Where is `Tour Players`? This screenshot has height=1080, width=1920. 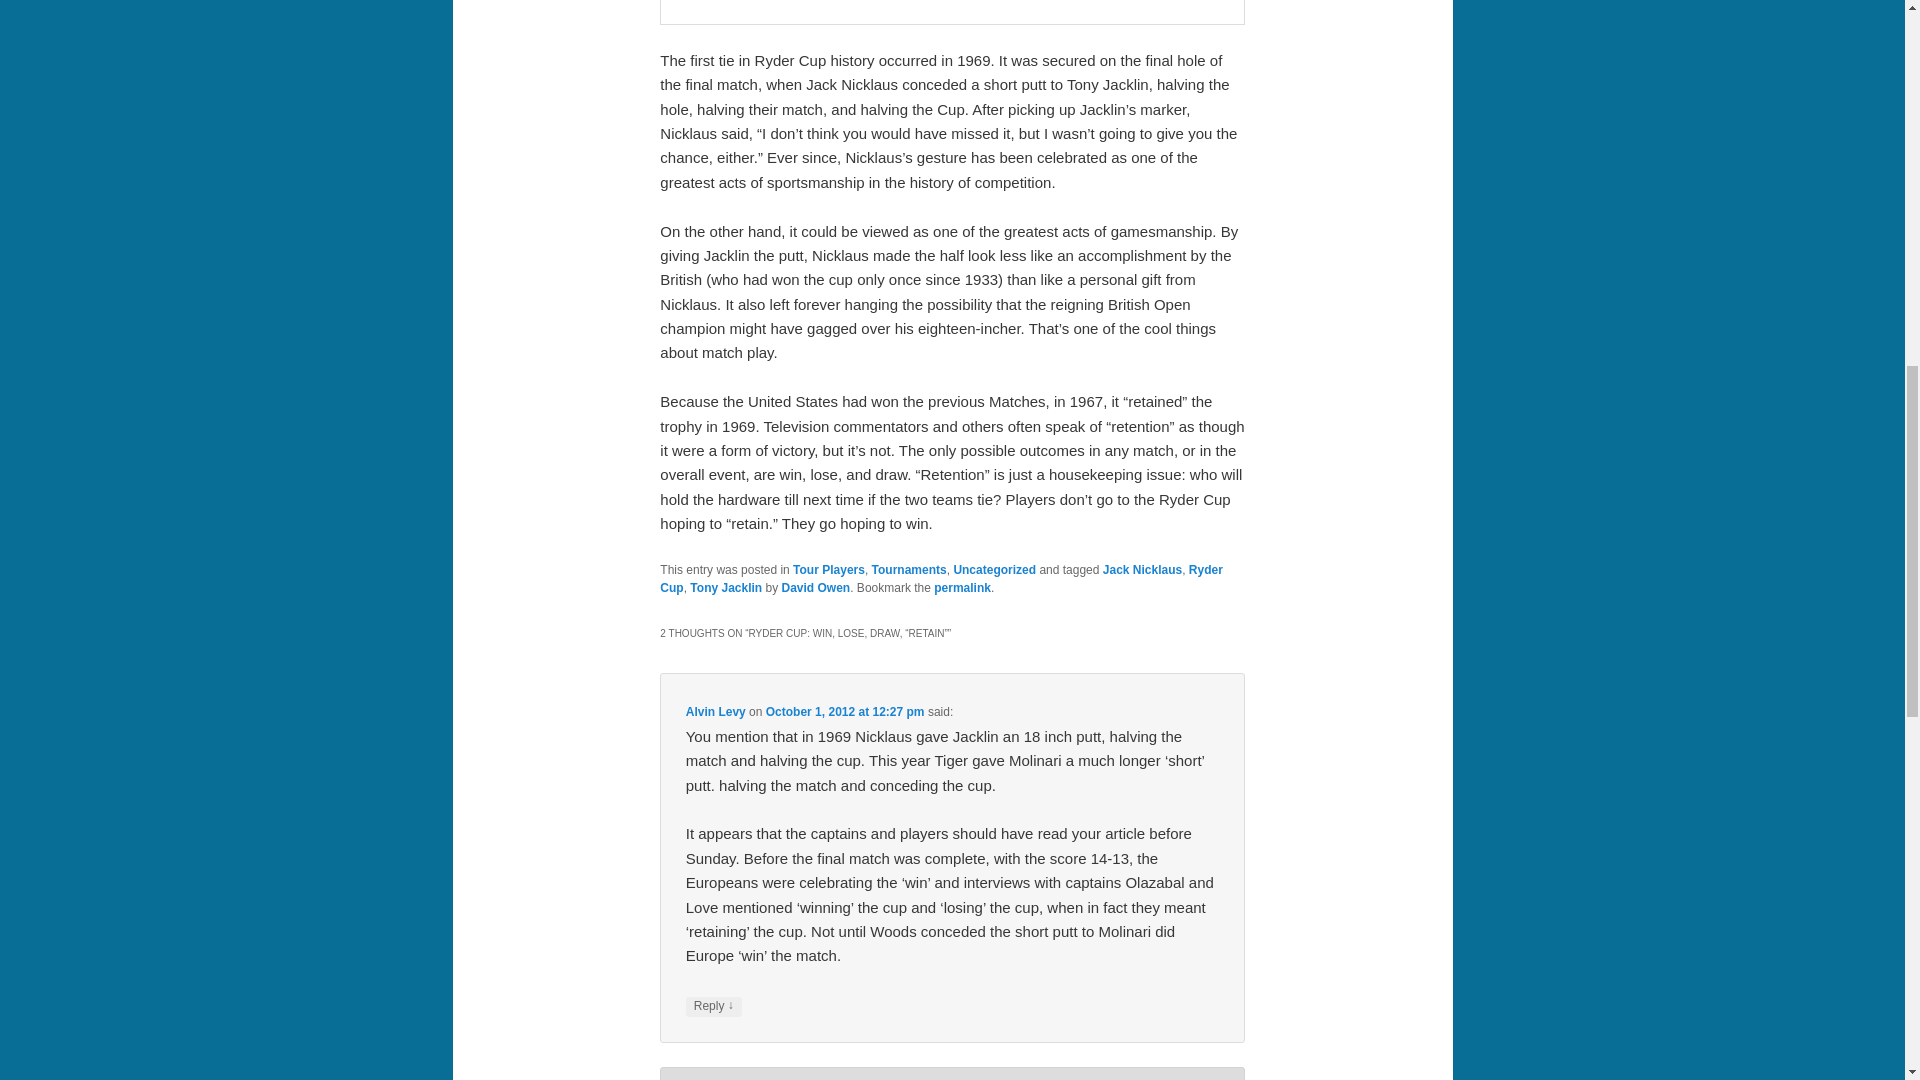
Tour Players is located at coordinates (828, 569).